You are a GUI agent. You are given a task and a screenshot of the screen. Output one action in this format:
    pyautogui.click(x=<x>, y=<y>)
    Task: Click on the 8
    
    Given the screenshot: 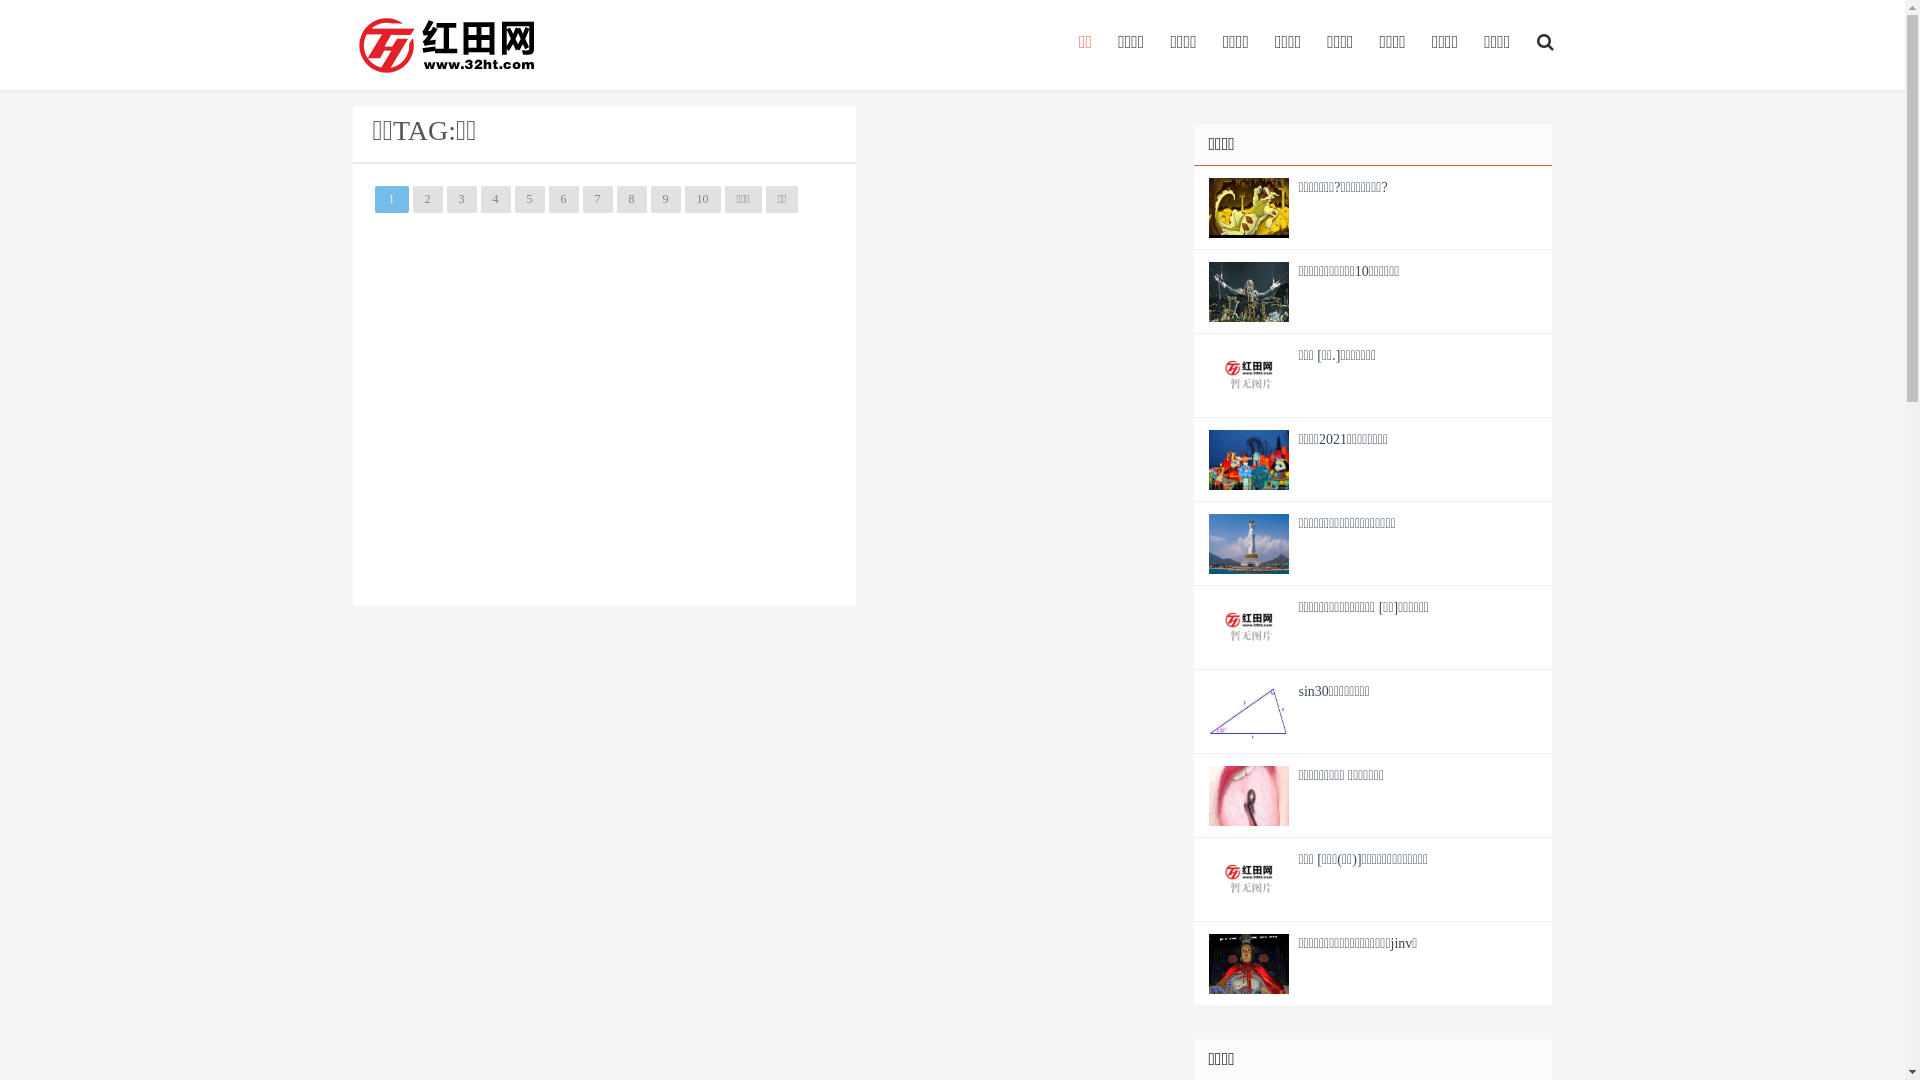 What is the action you would take?
    pyautogui.click(x=631, y=200)
    